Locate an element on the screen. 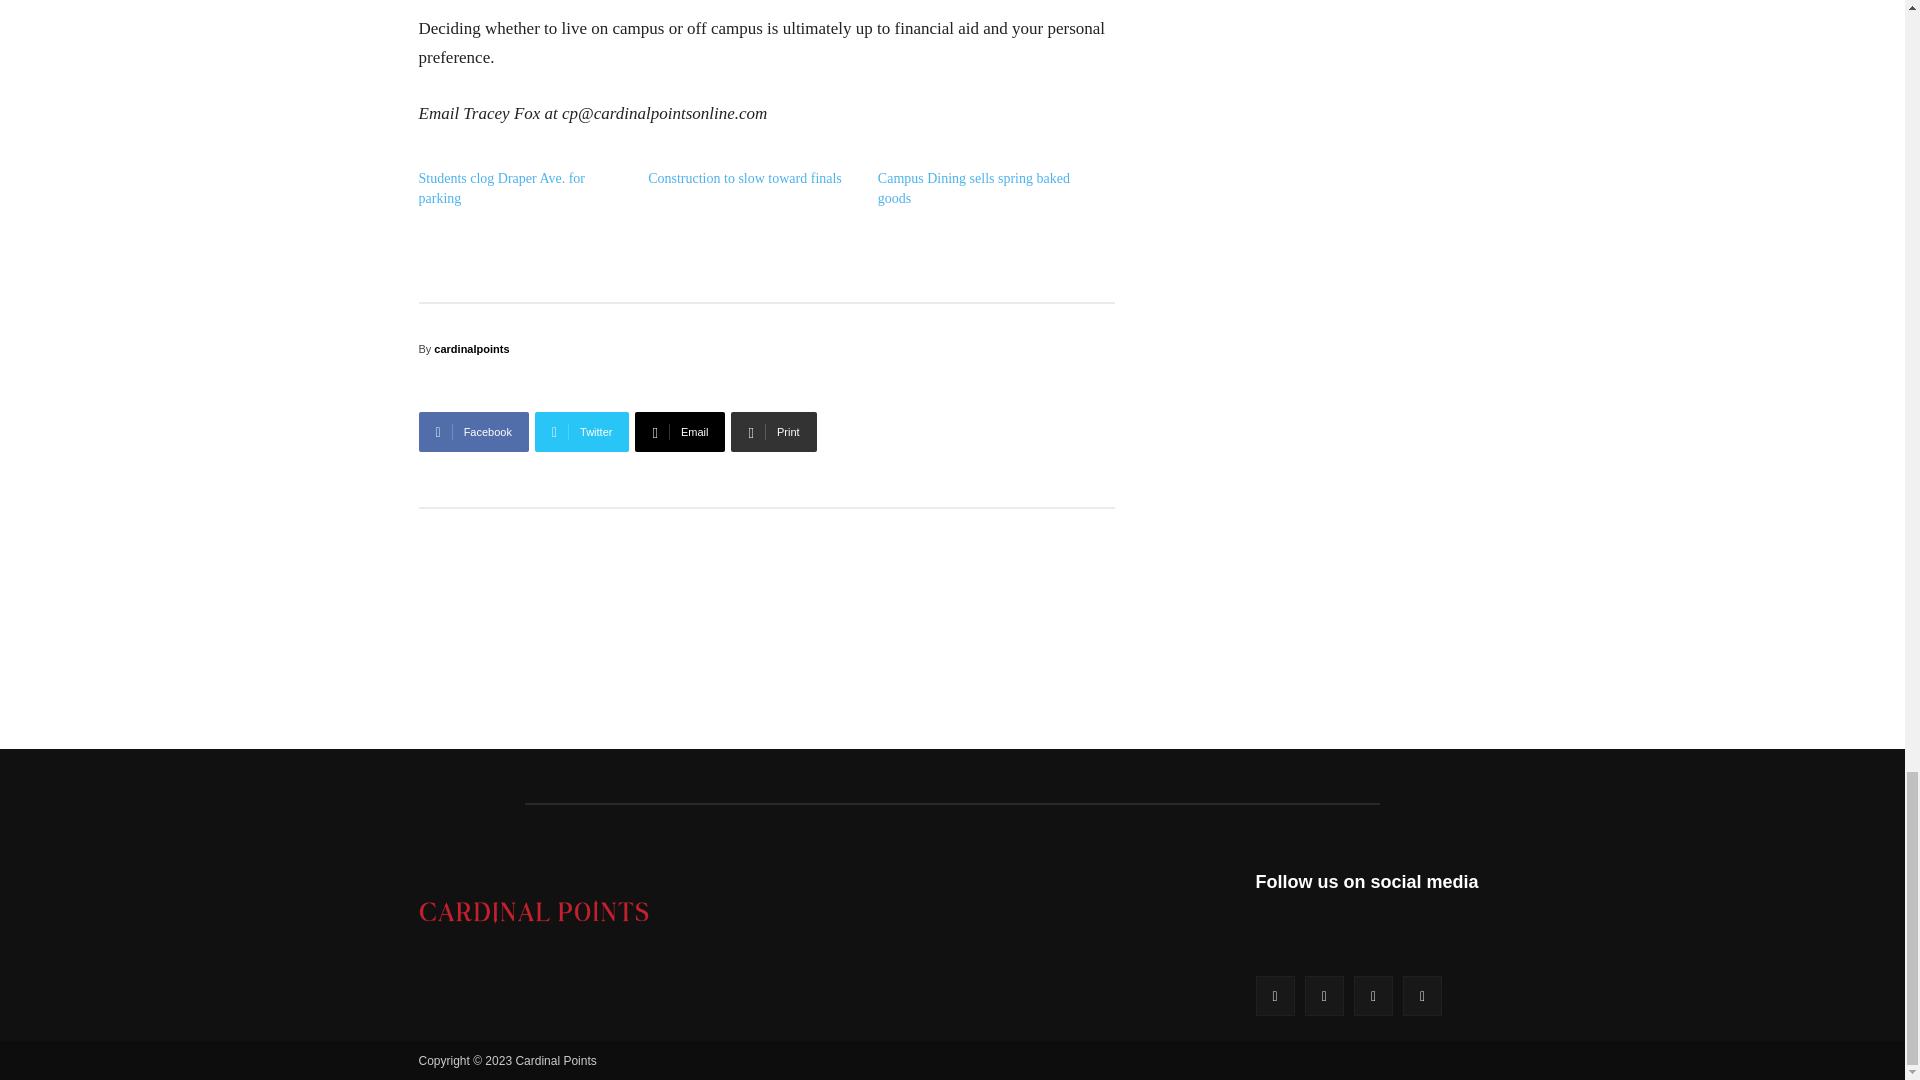 The image size is (1920, 1080). Construction to slow toward finals is located at coordinates (745, 178).